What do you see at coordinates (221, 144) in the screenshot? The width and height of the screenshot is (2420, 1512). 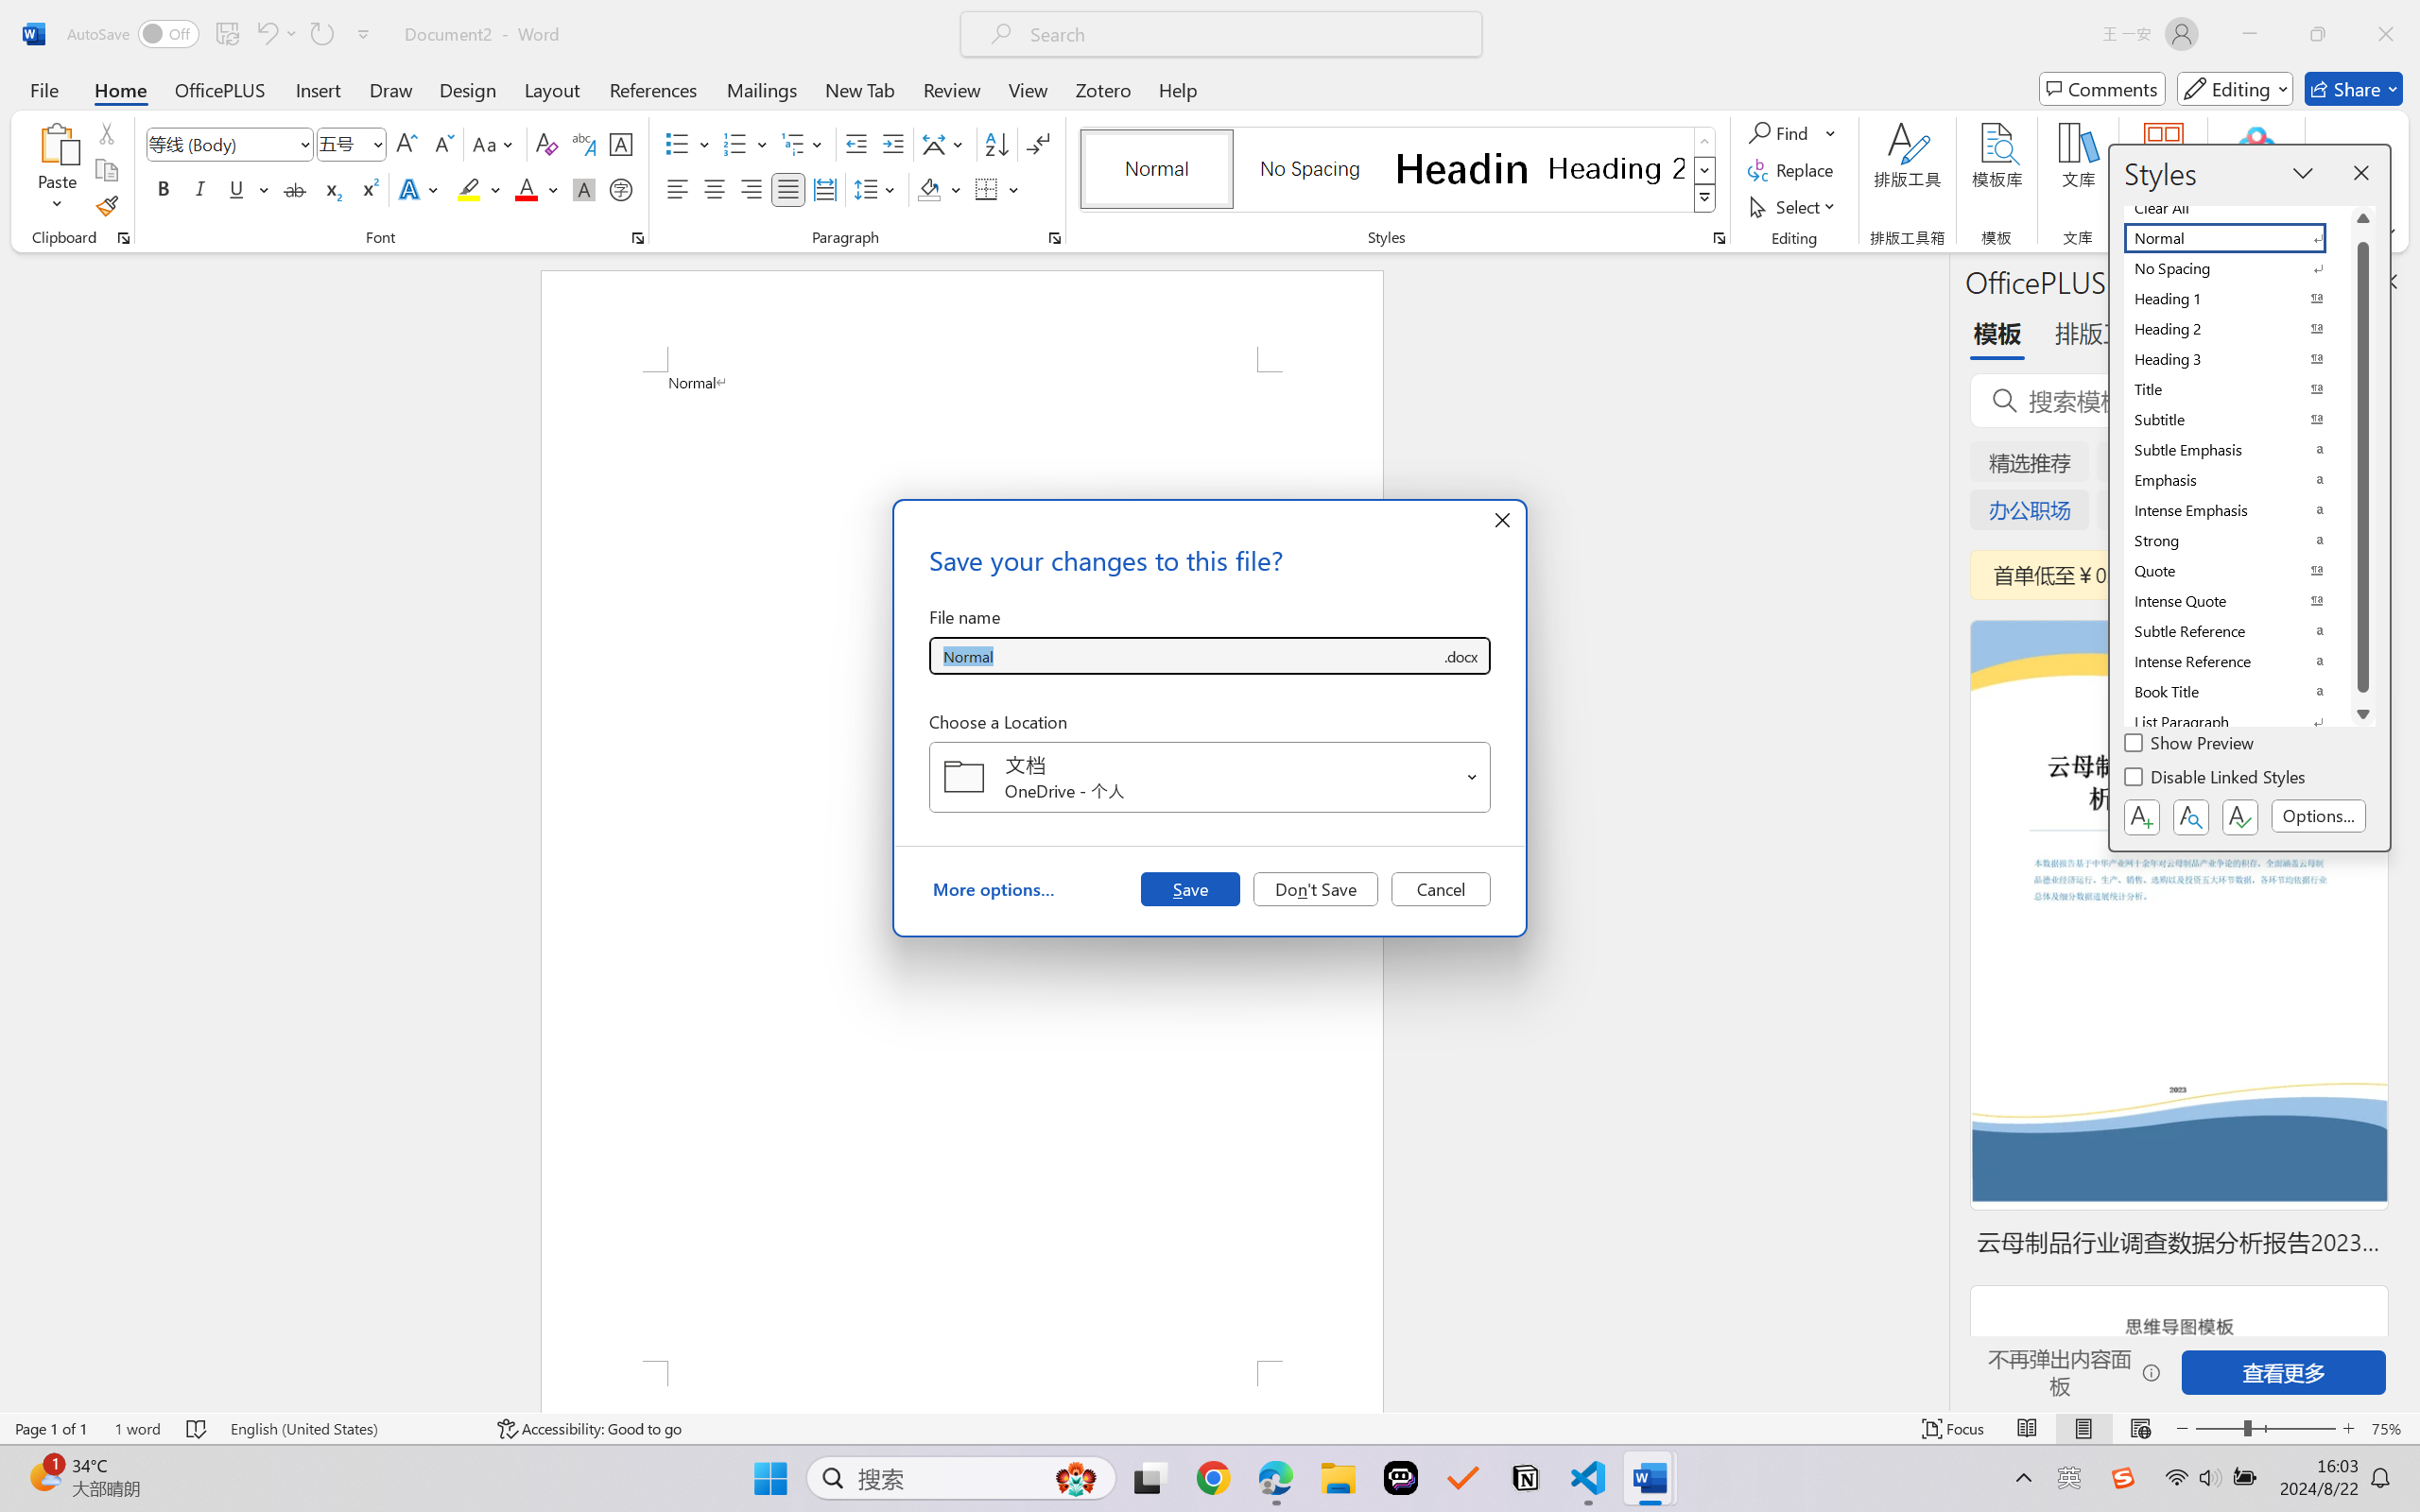 I see `Font` at bounding box center [221, 144].